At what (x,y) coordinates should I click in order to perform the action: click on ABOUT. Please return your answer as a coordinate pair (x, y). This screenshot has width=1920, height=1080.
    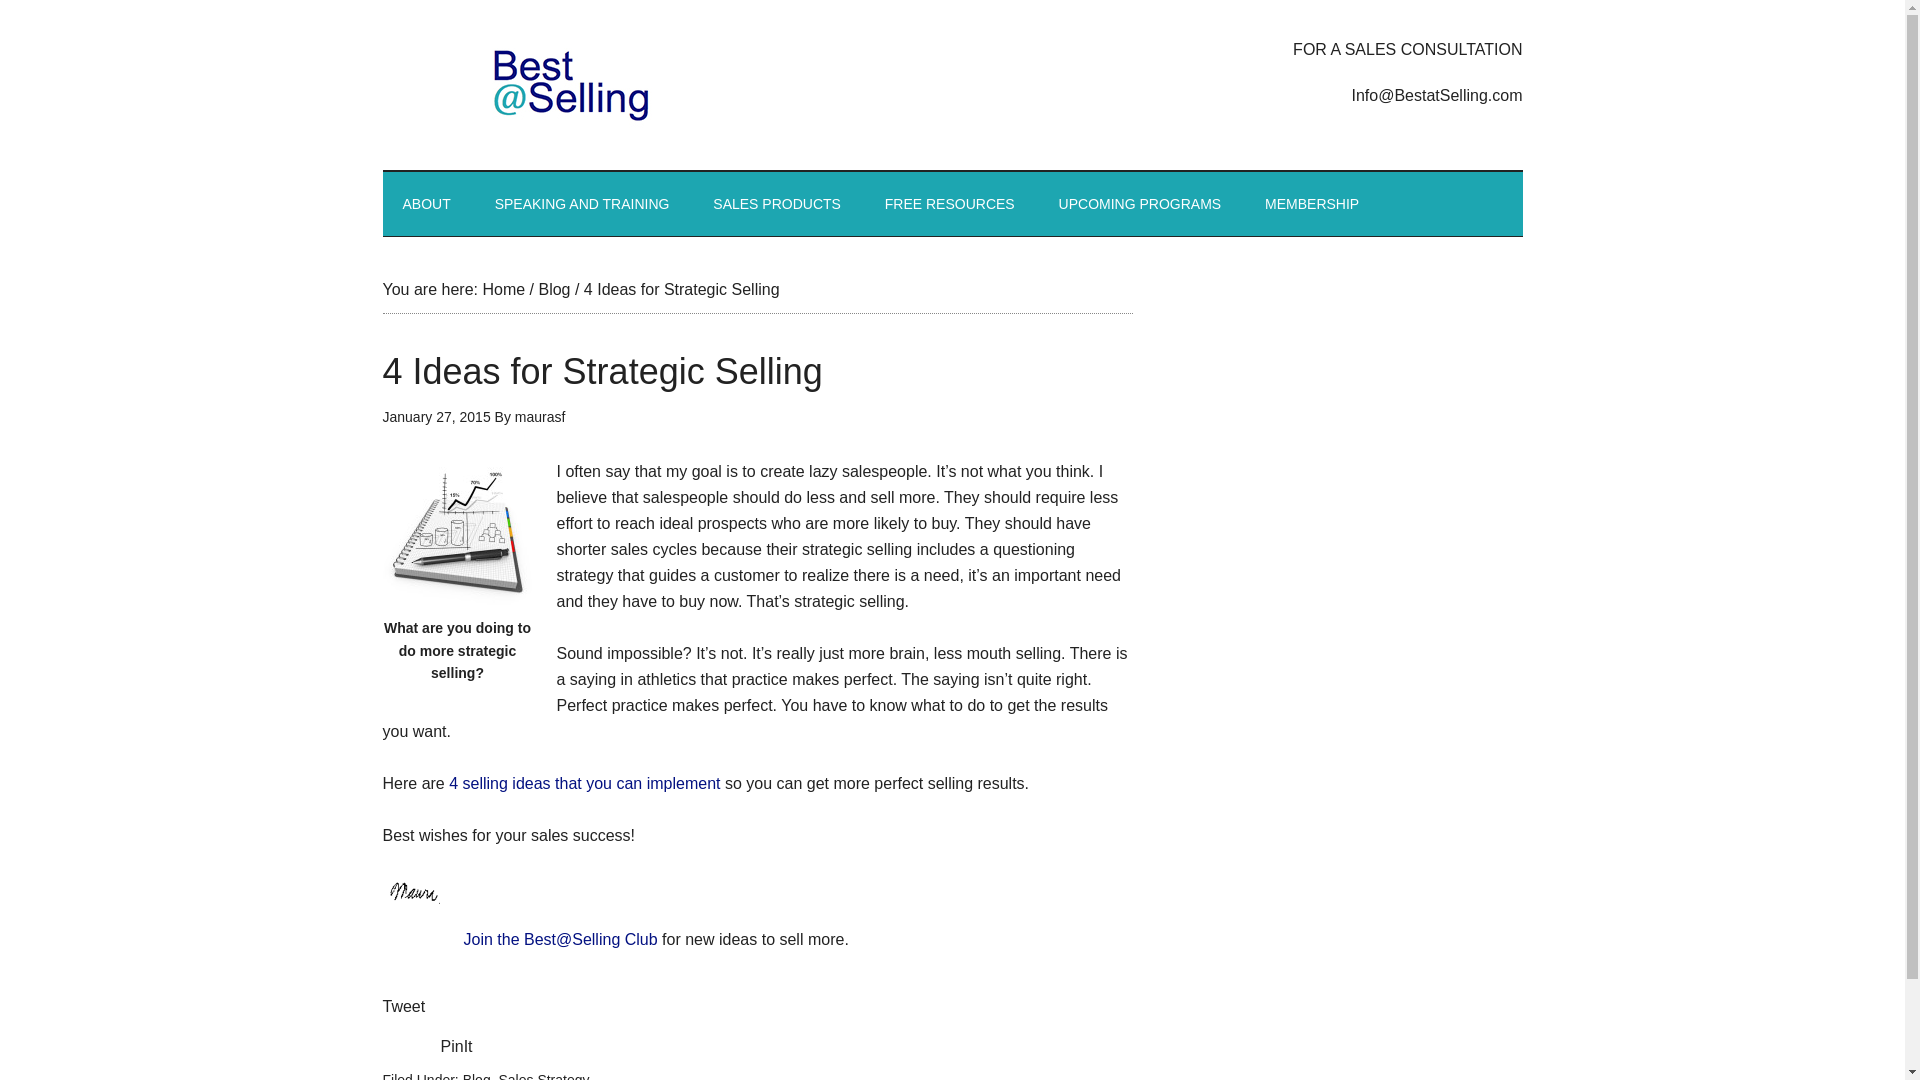
    Looking at the image, I should click on (426, 204).